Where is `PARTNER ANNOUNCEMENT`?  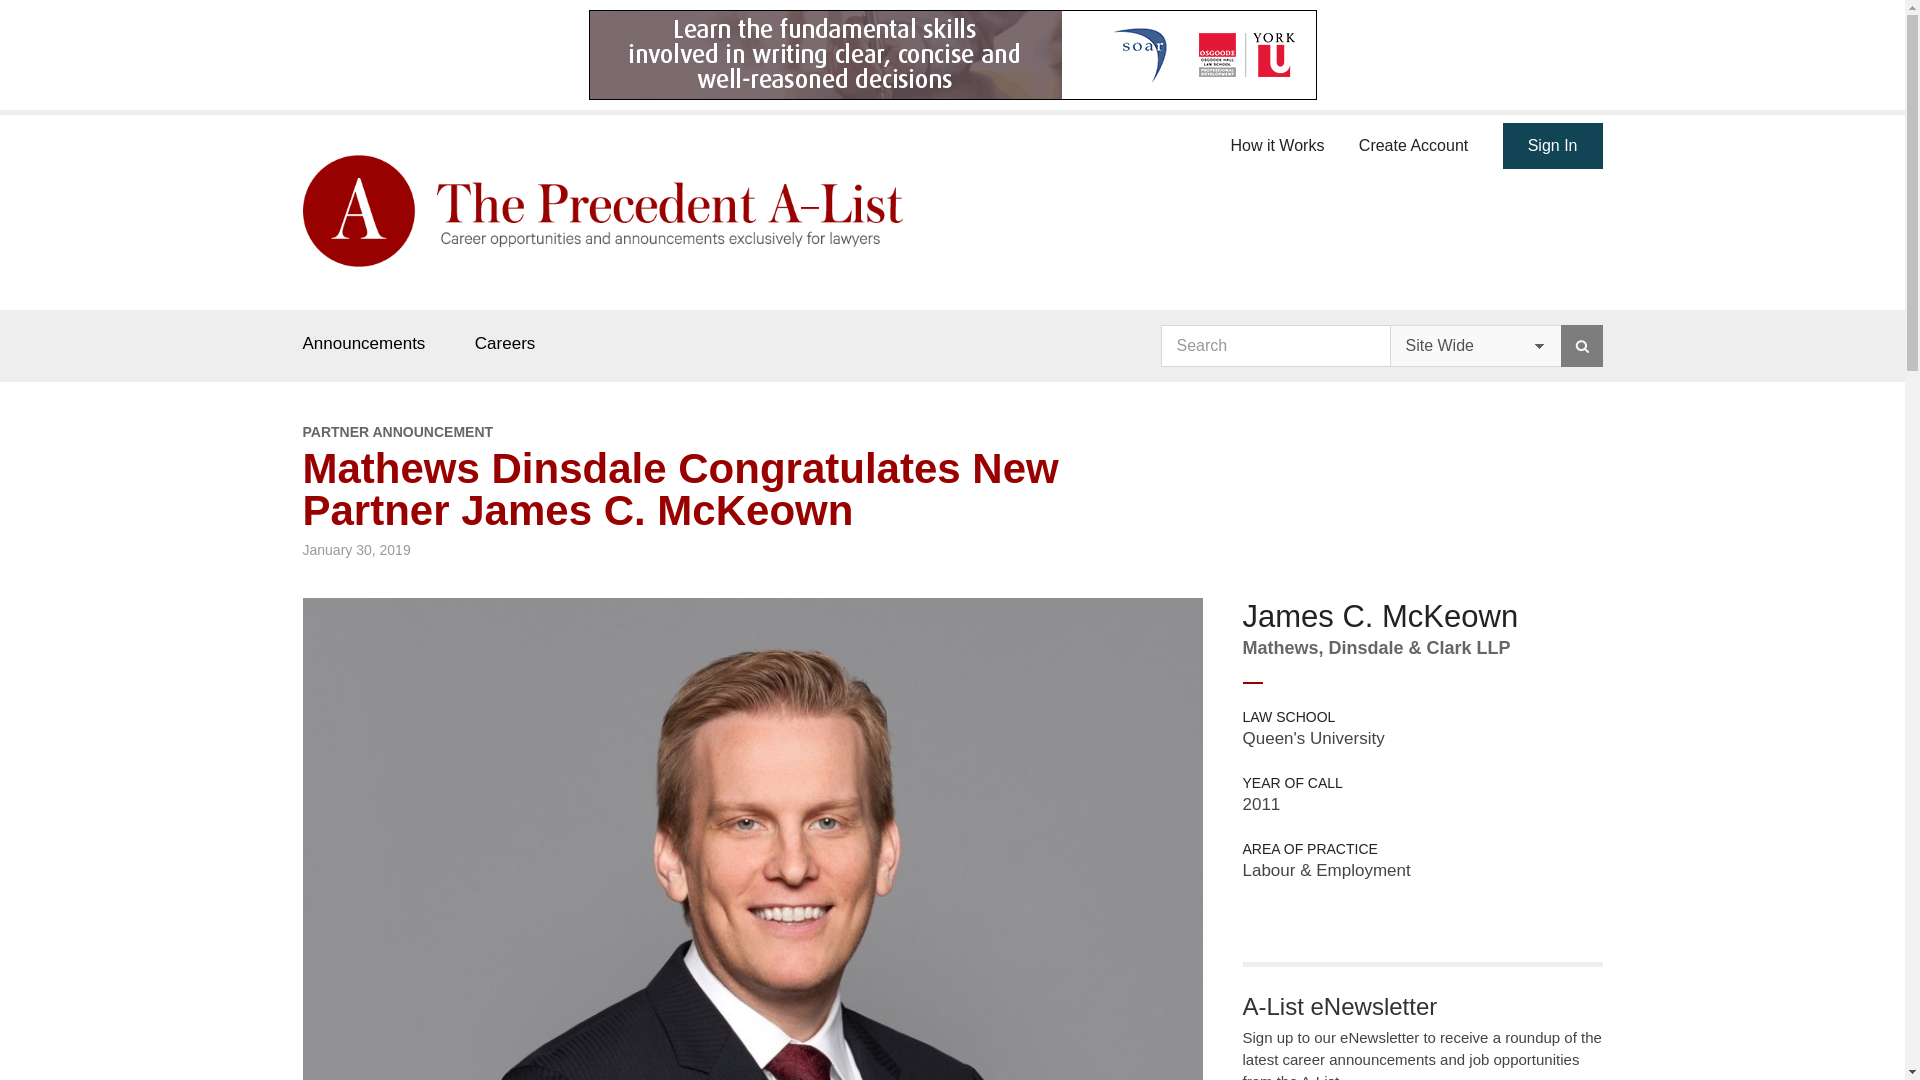 PARTNER ANNOUNCEMENT is located at coordinates (751, 432).